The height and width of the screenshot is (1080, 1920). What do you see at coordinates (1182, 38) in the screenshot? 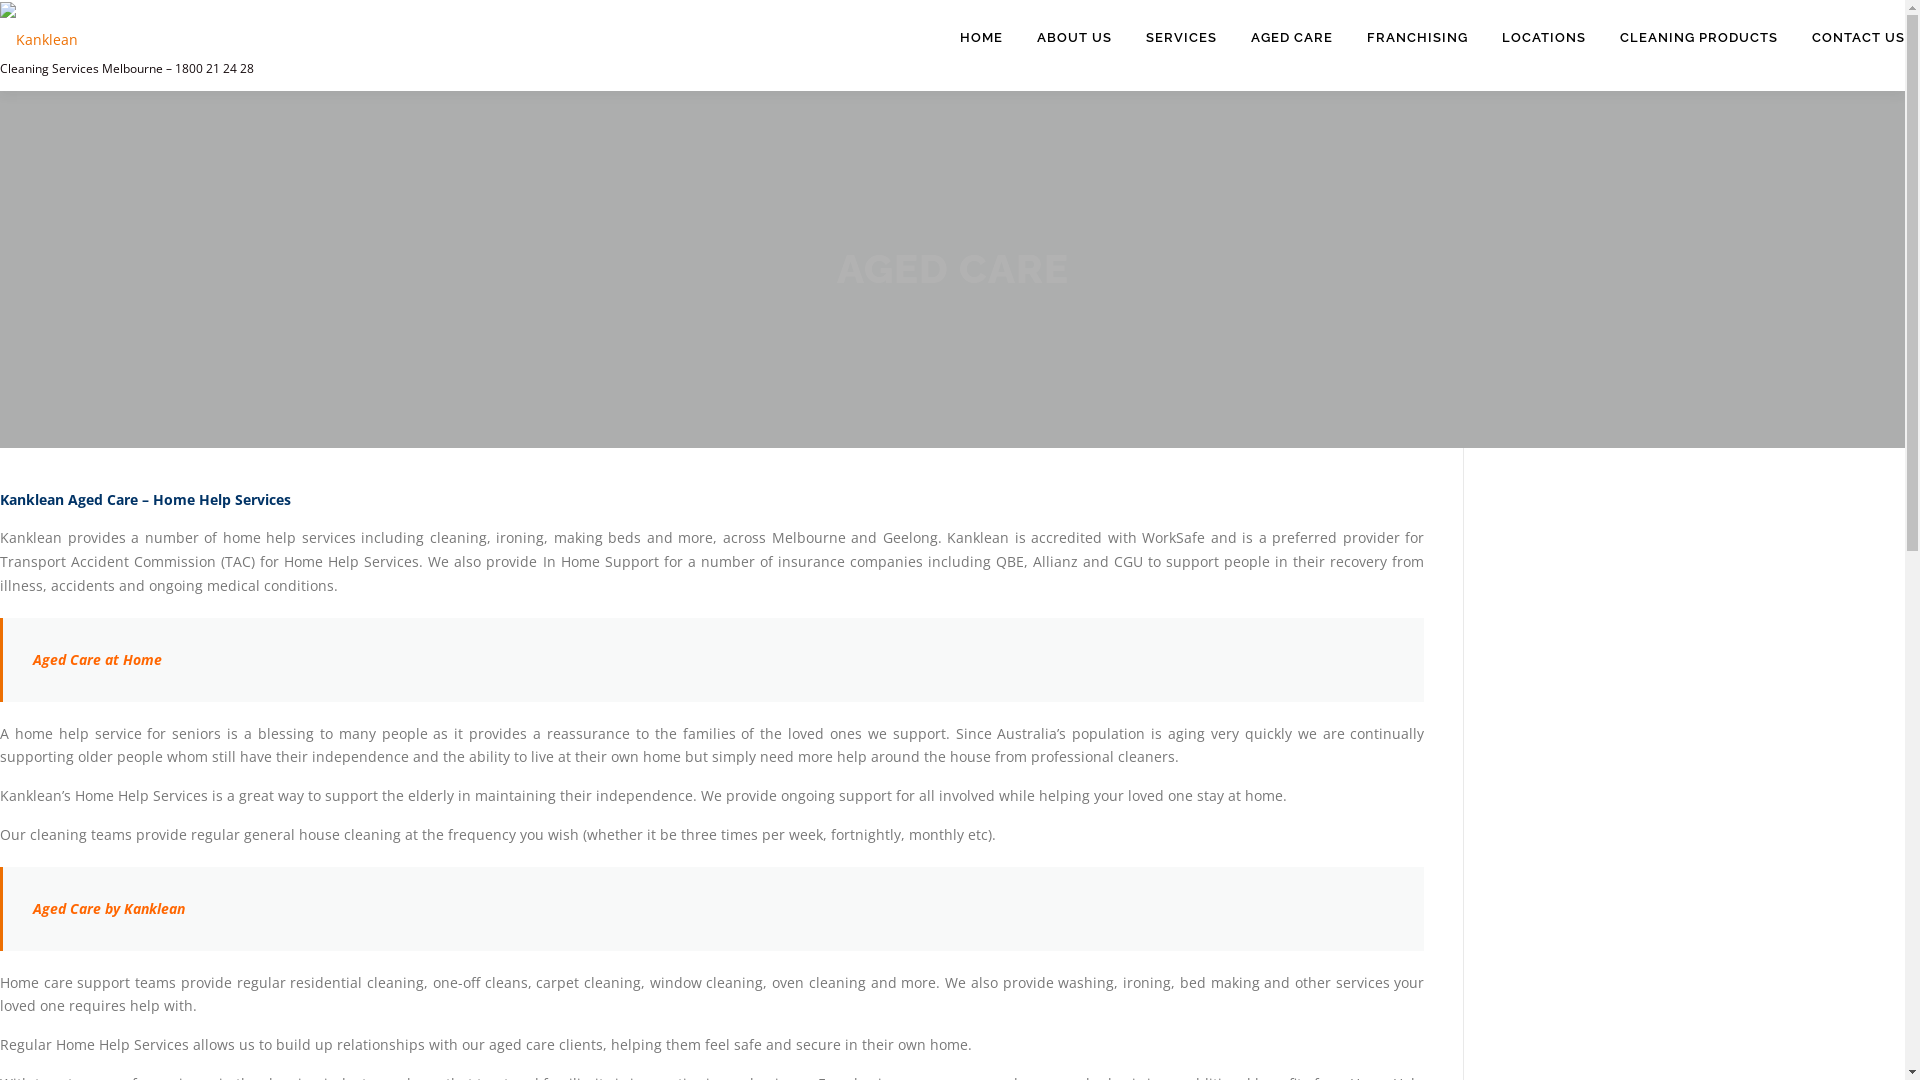
I see `SERVICES` at bounding box center [1182, 38].